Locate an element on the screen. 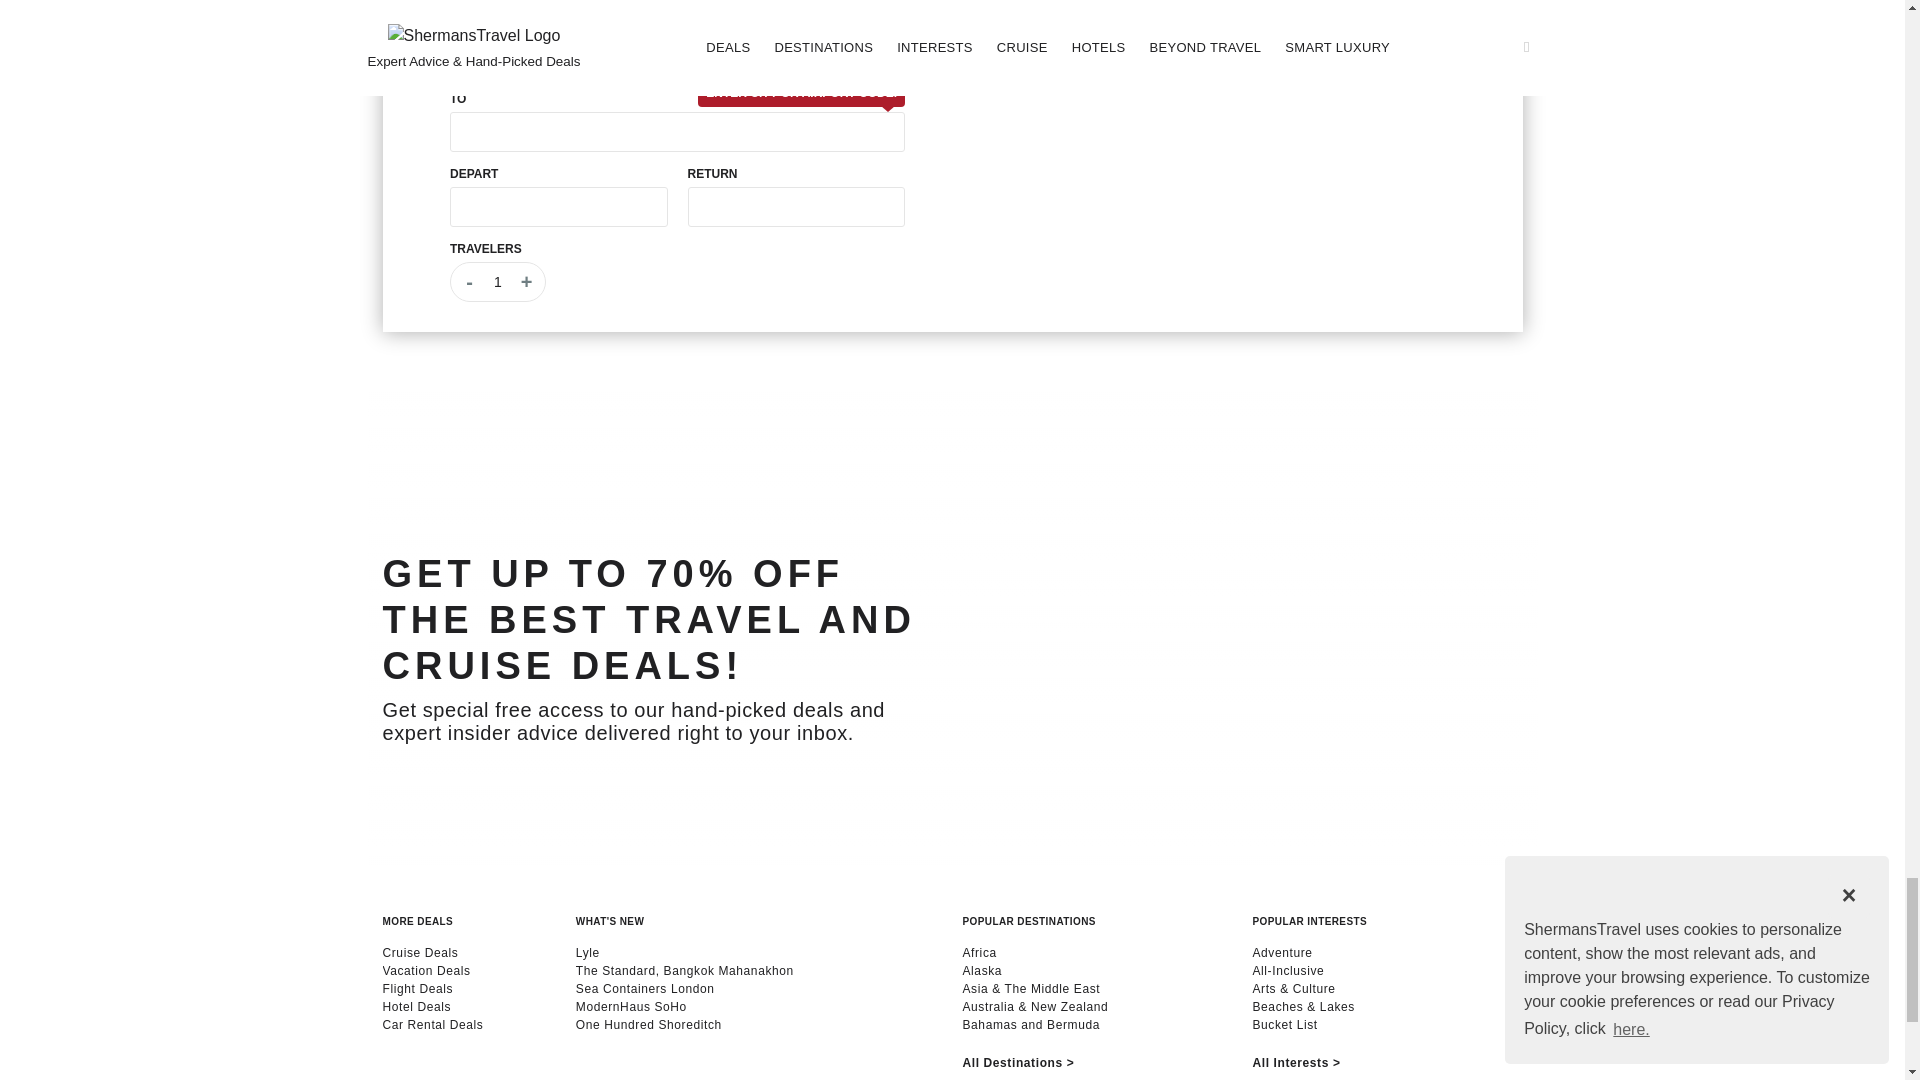  1 is located at coordinates (760, 3).